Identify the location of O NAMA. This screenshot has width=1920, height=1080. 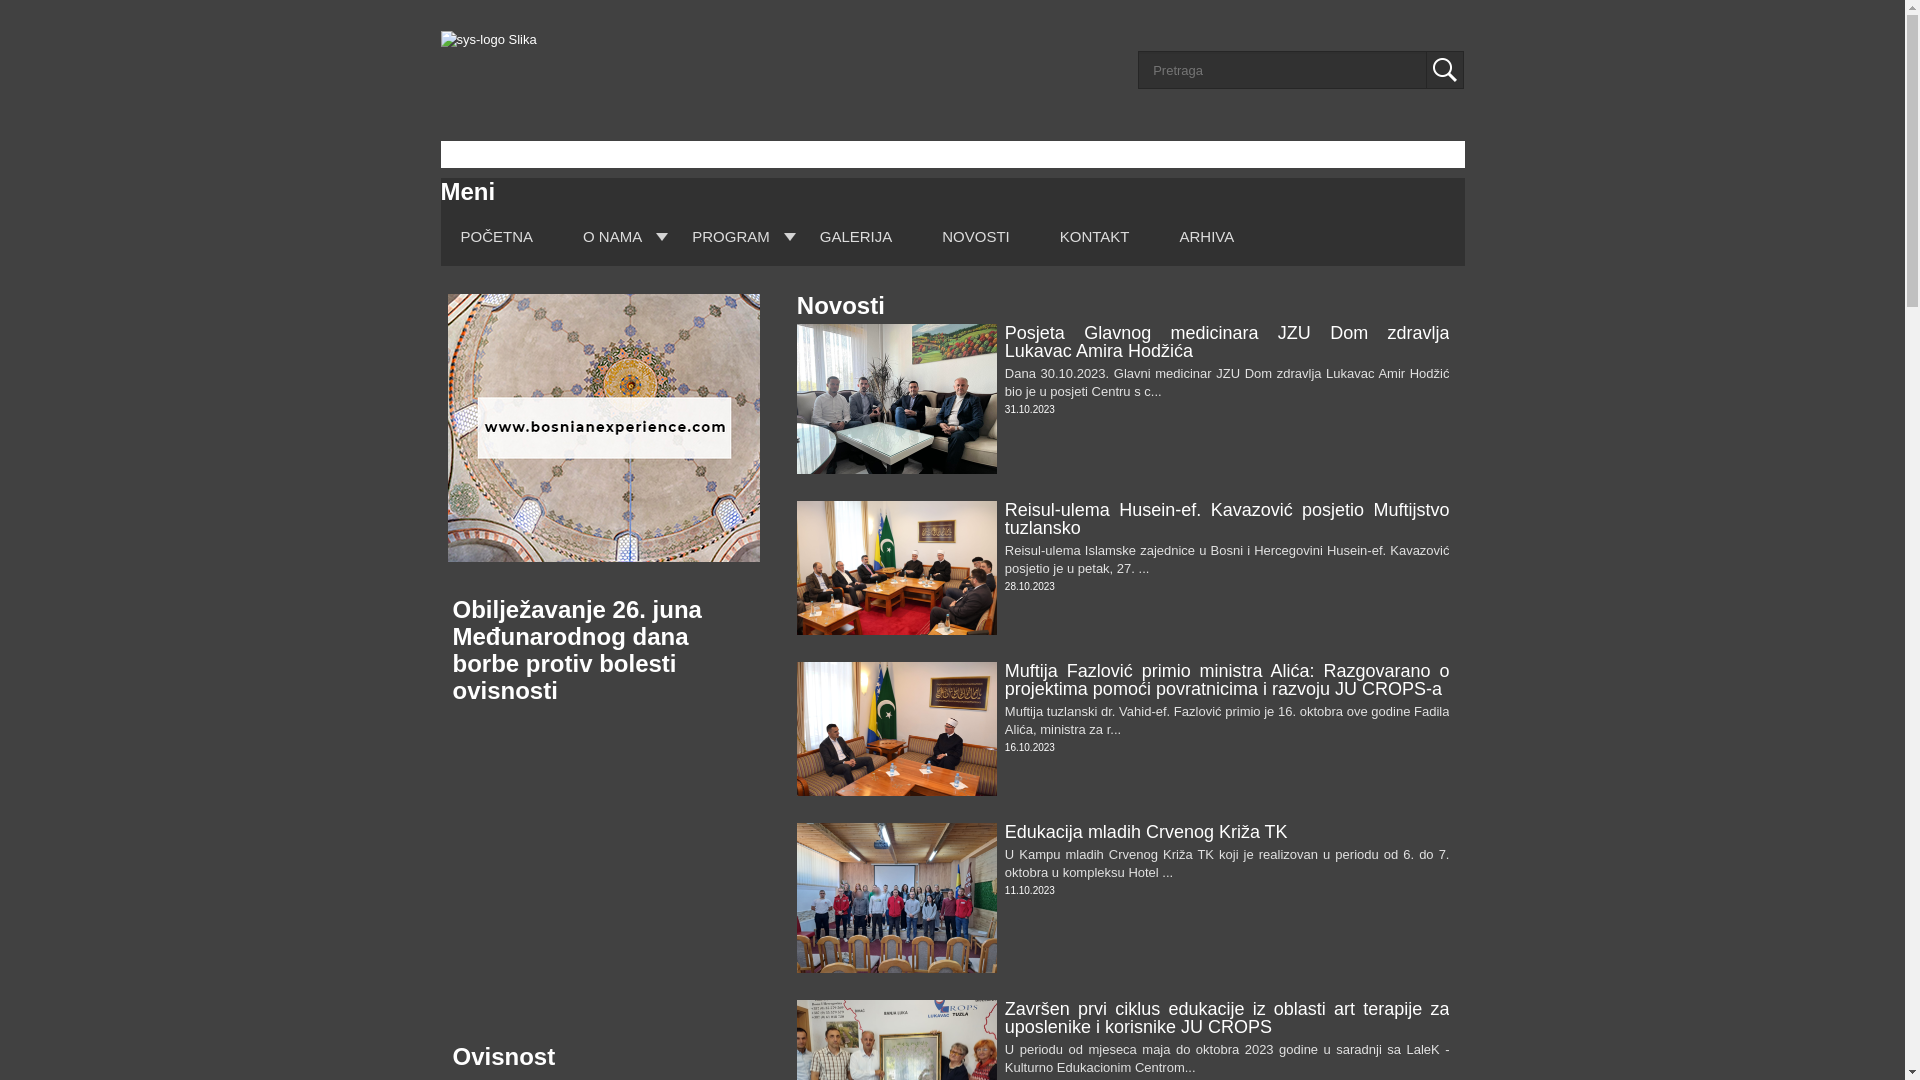
(612, 236).